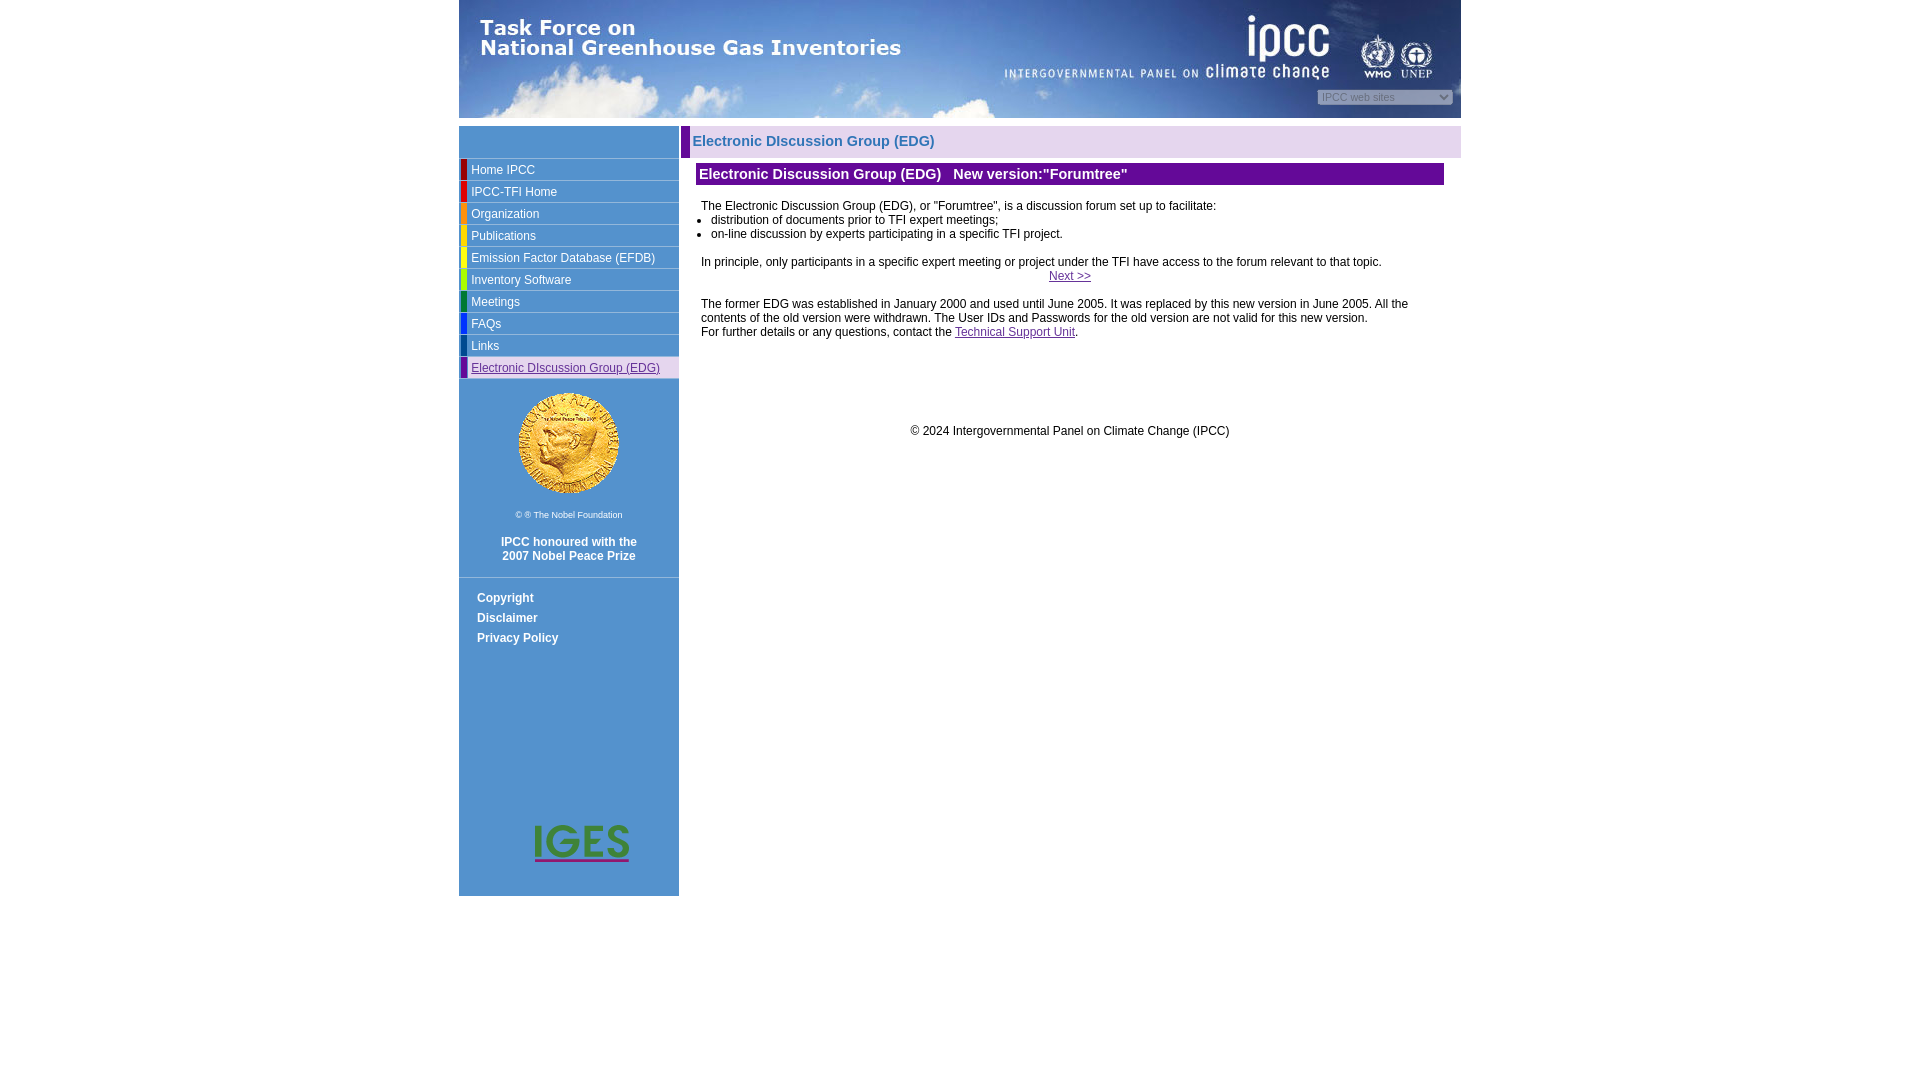 This screenshot has width=1920, height=1080. I want to click on Privacy Policy, so click(517, 637).